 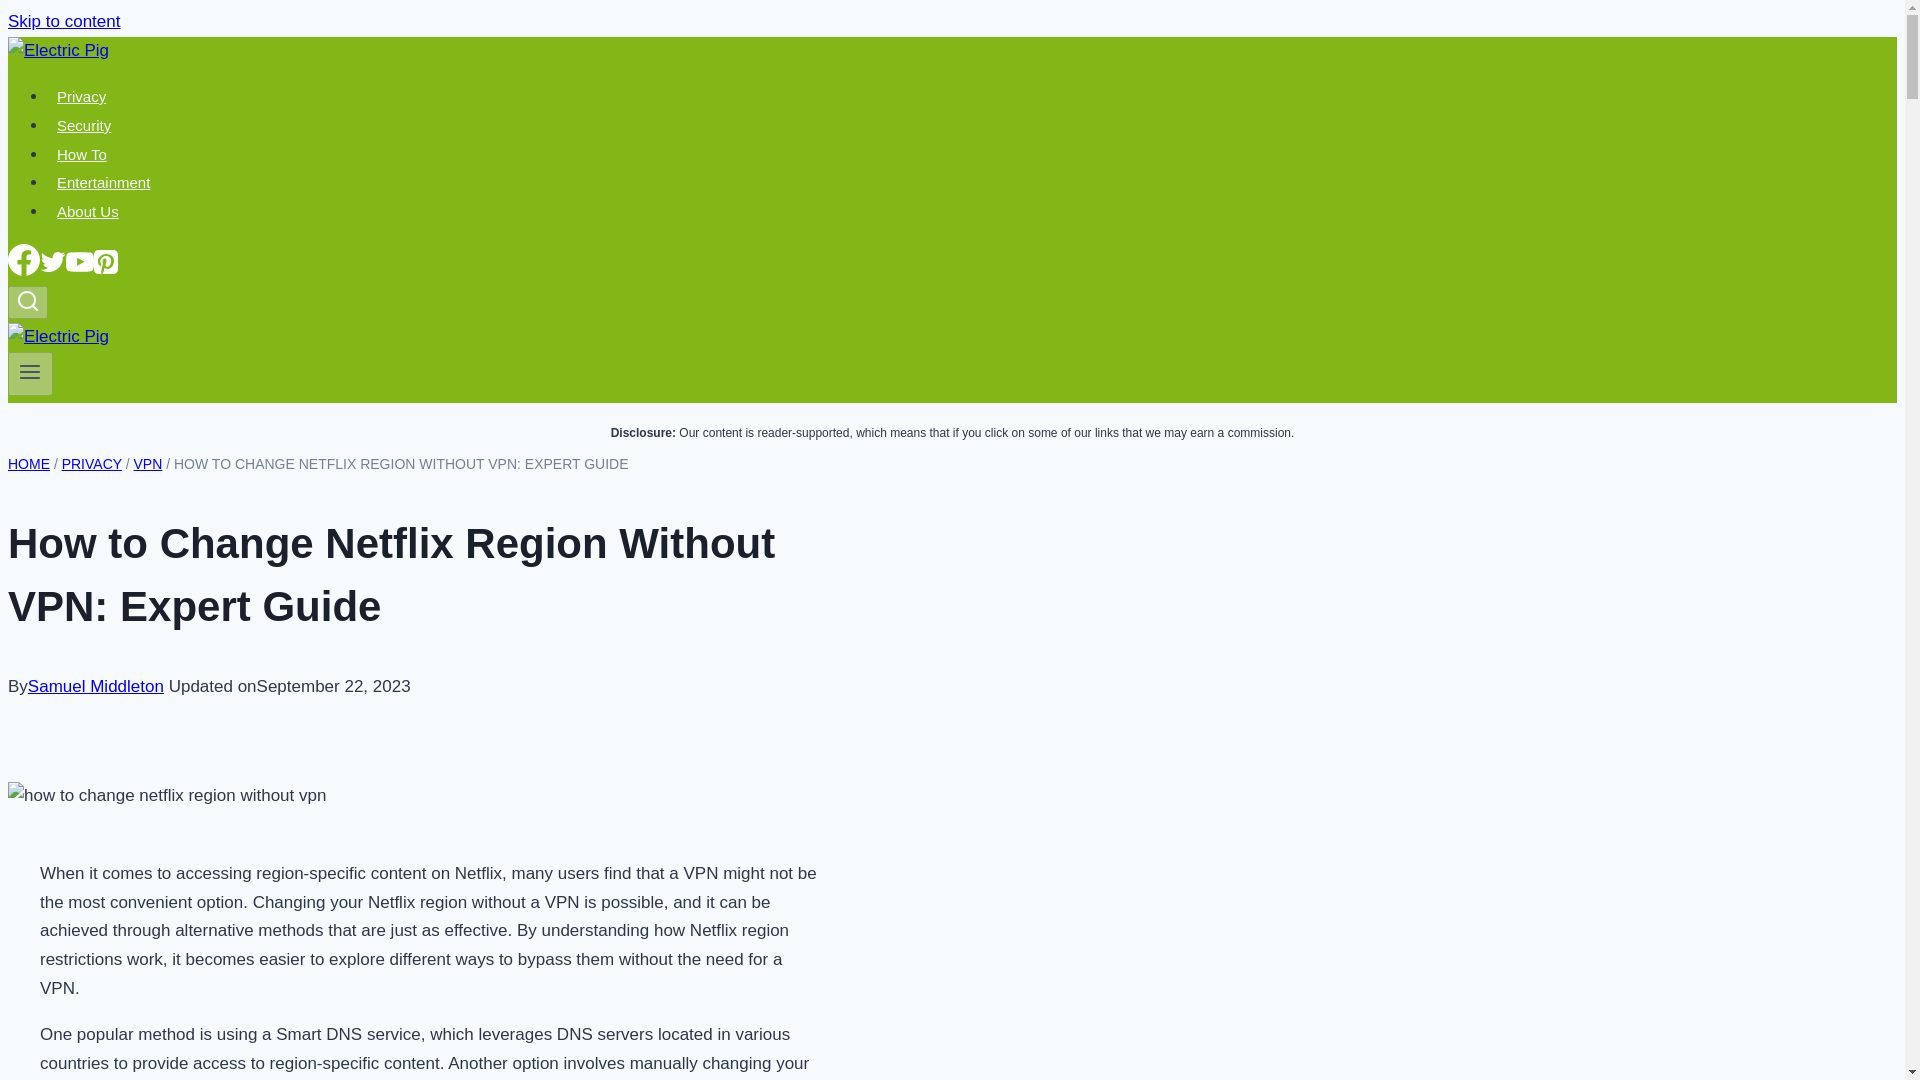 What do you see at coordinates (84, 125) in the screenshot?
I see `Security` at bounding box center [84, 125].